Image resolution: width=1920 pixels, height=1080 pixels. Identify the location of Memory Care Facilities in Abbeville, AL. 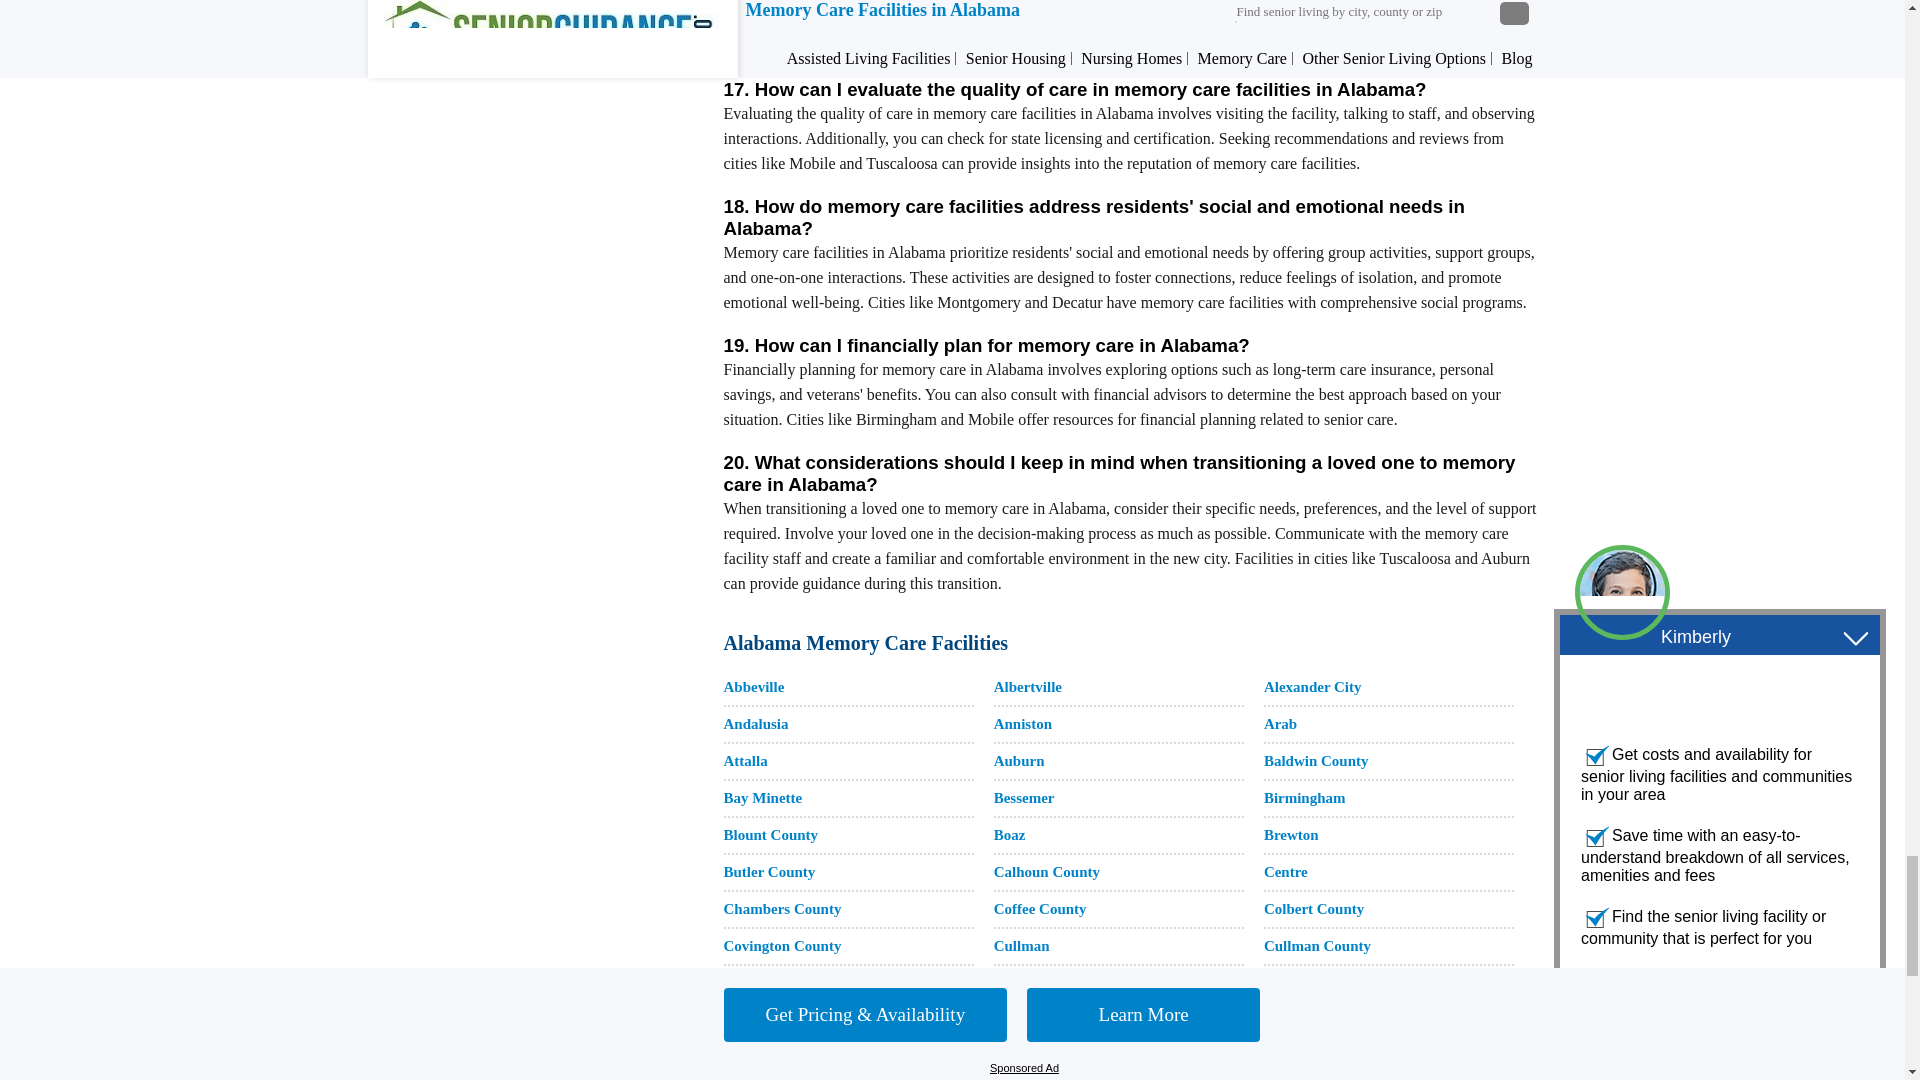
(754, 687).